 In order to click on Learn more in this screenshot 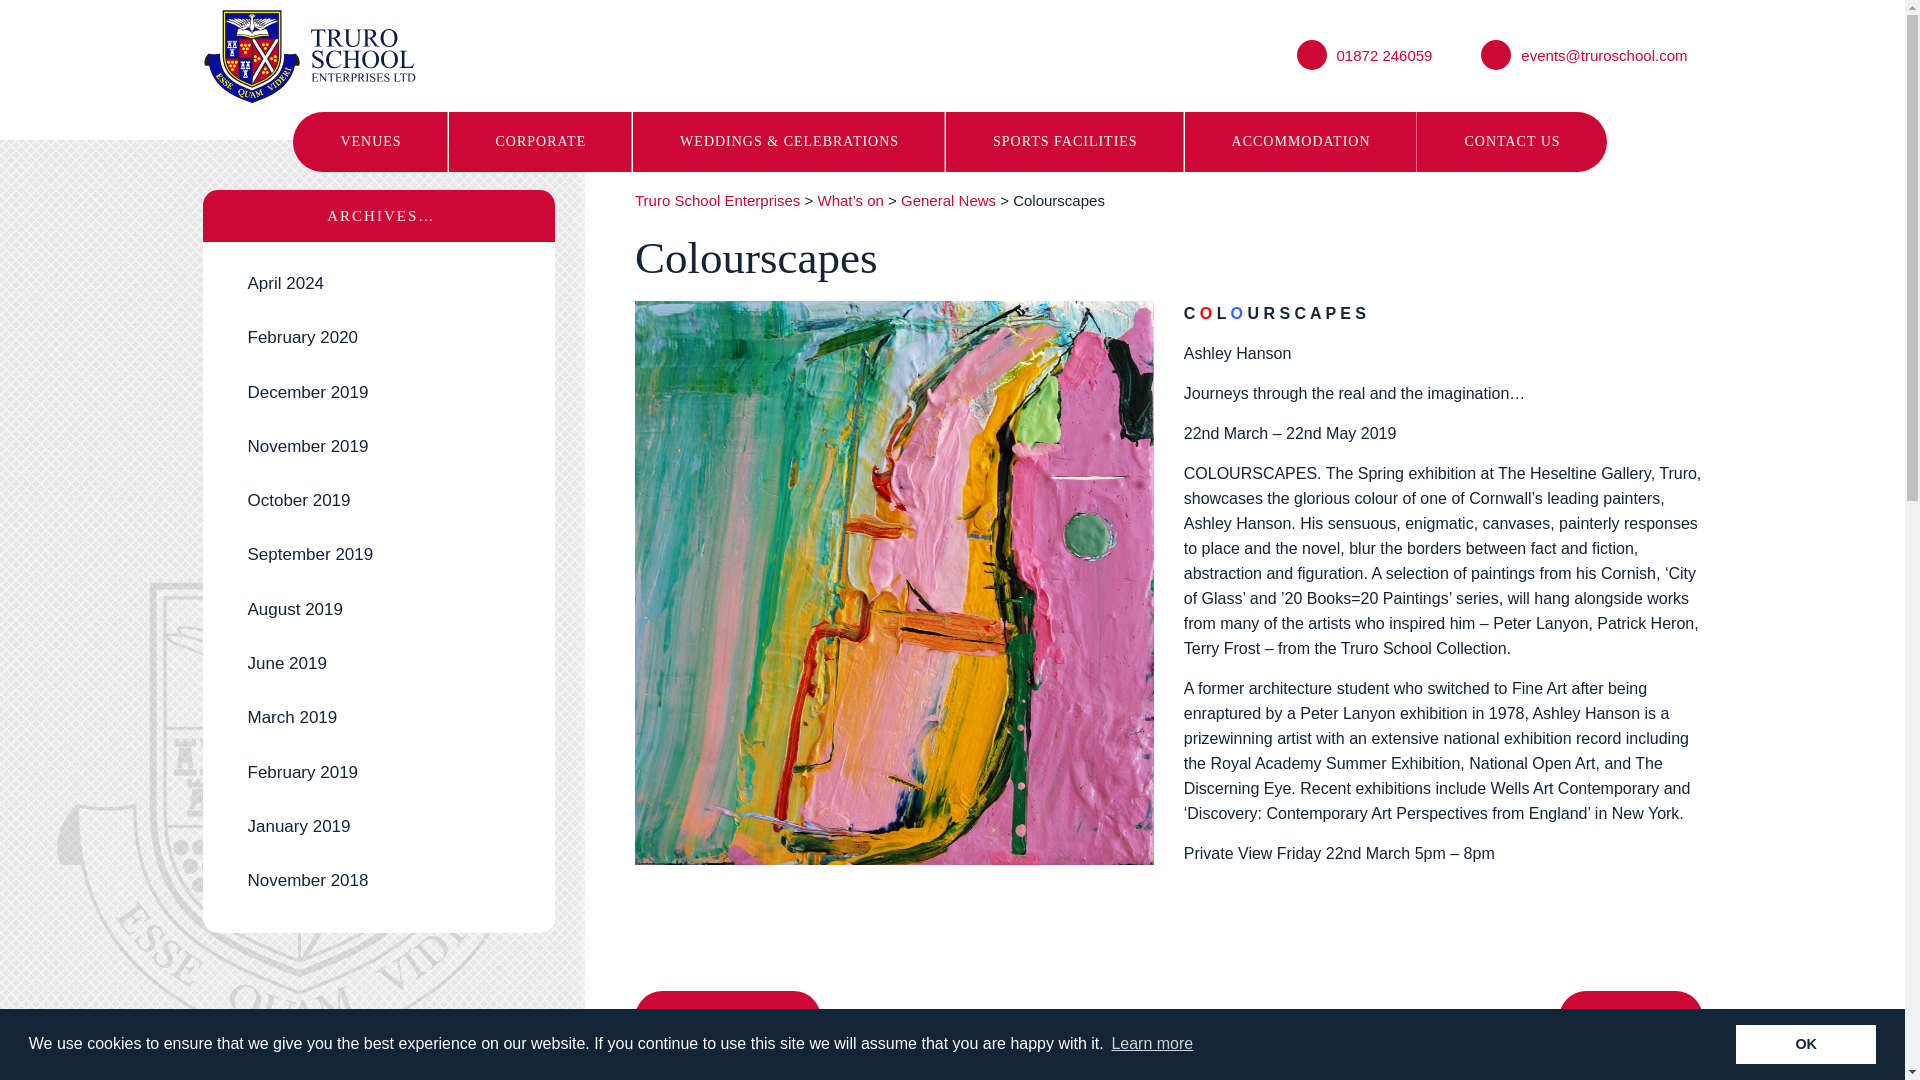, I will do `click(1152, 1044)`.